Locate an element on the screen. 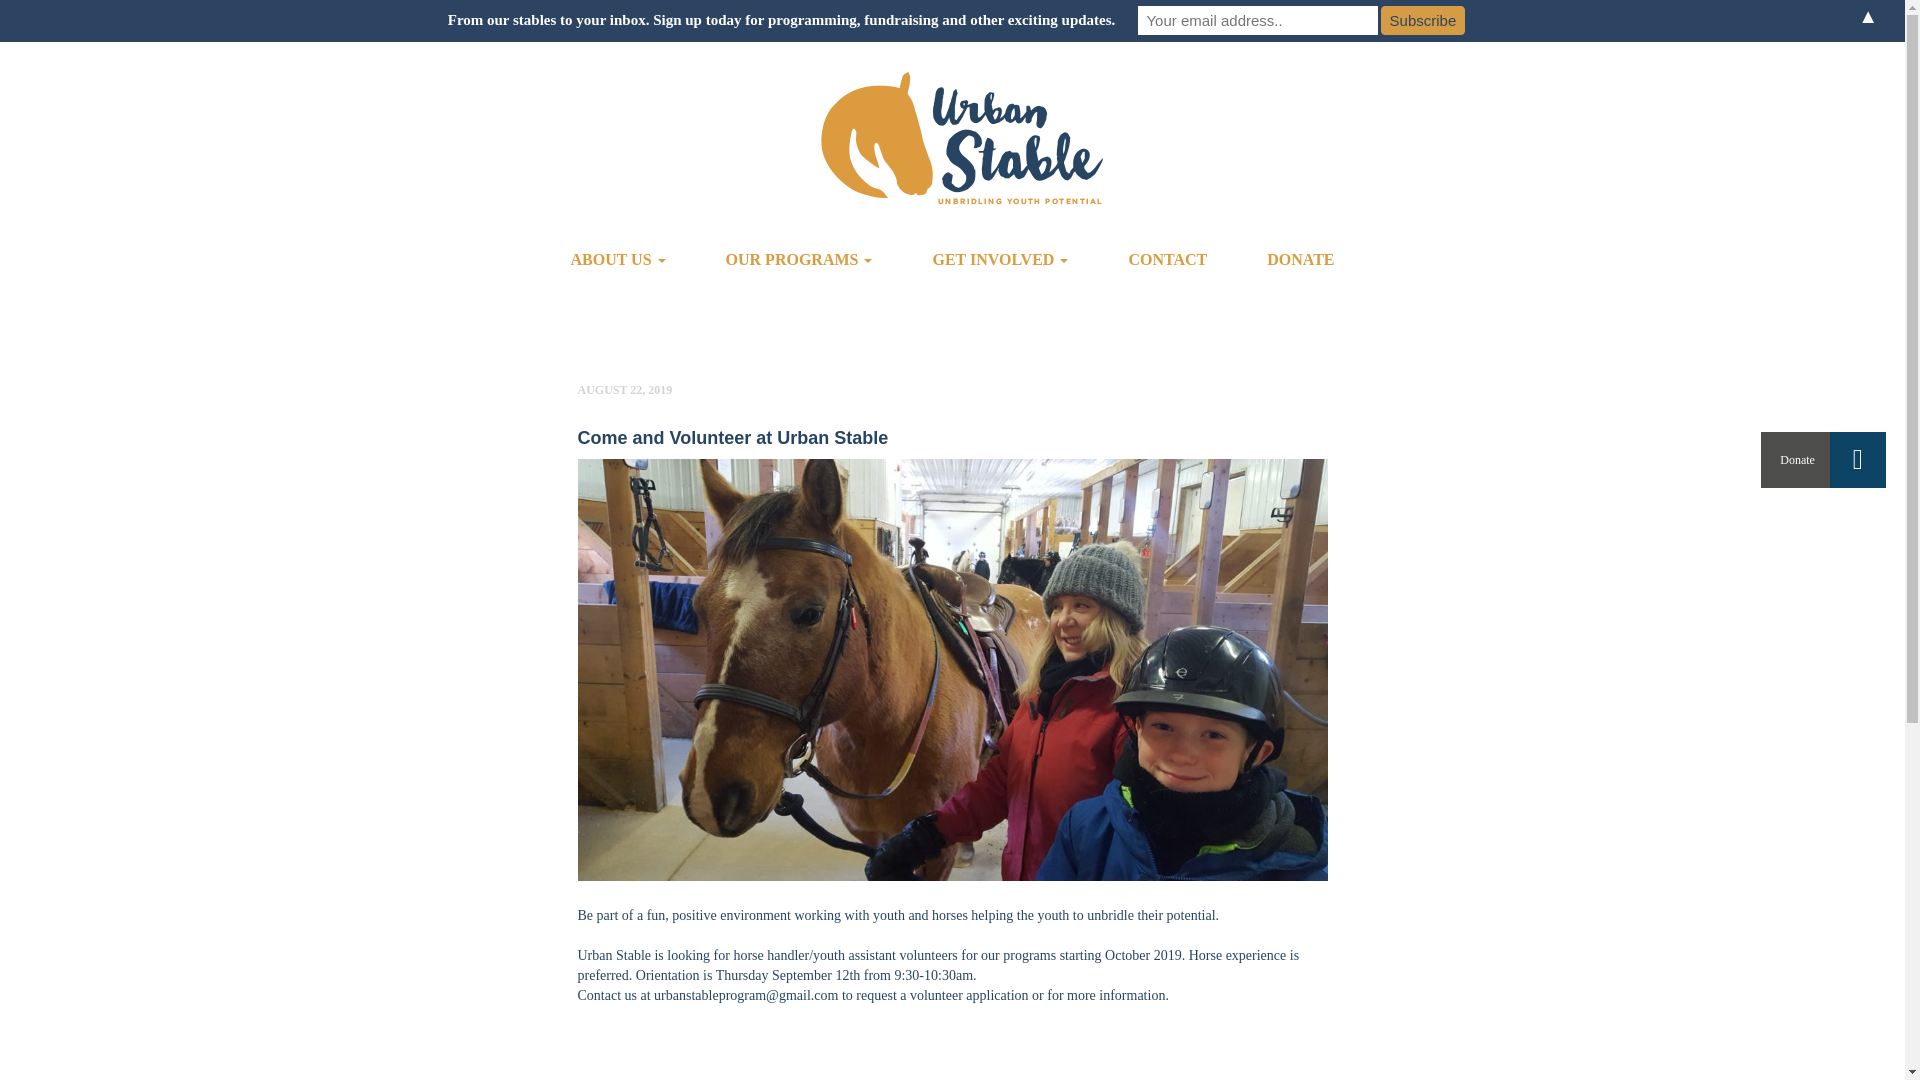 The image size is (1920, 1080). DONATE is located at coordinates (1300, 260).